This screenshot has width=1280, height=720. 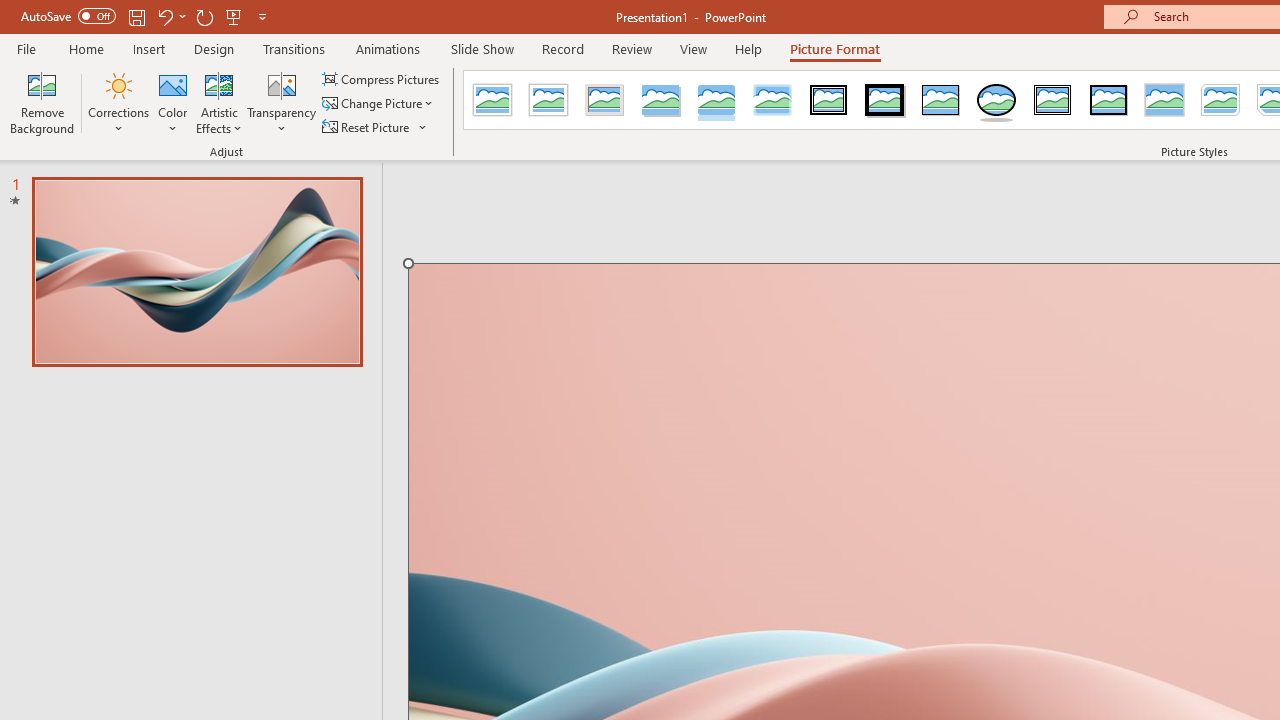 What do you see at coordinates (884, 100) in the screenshot?
I see `Thick Matte, Black` at bounding box center [884, 100].